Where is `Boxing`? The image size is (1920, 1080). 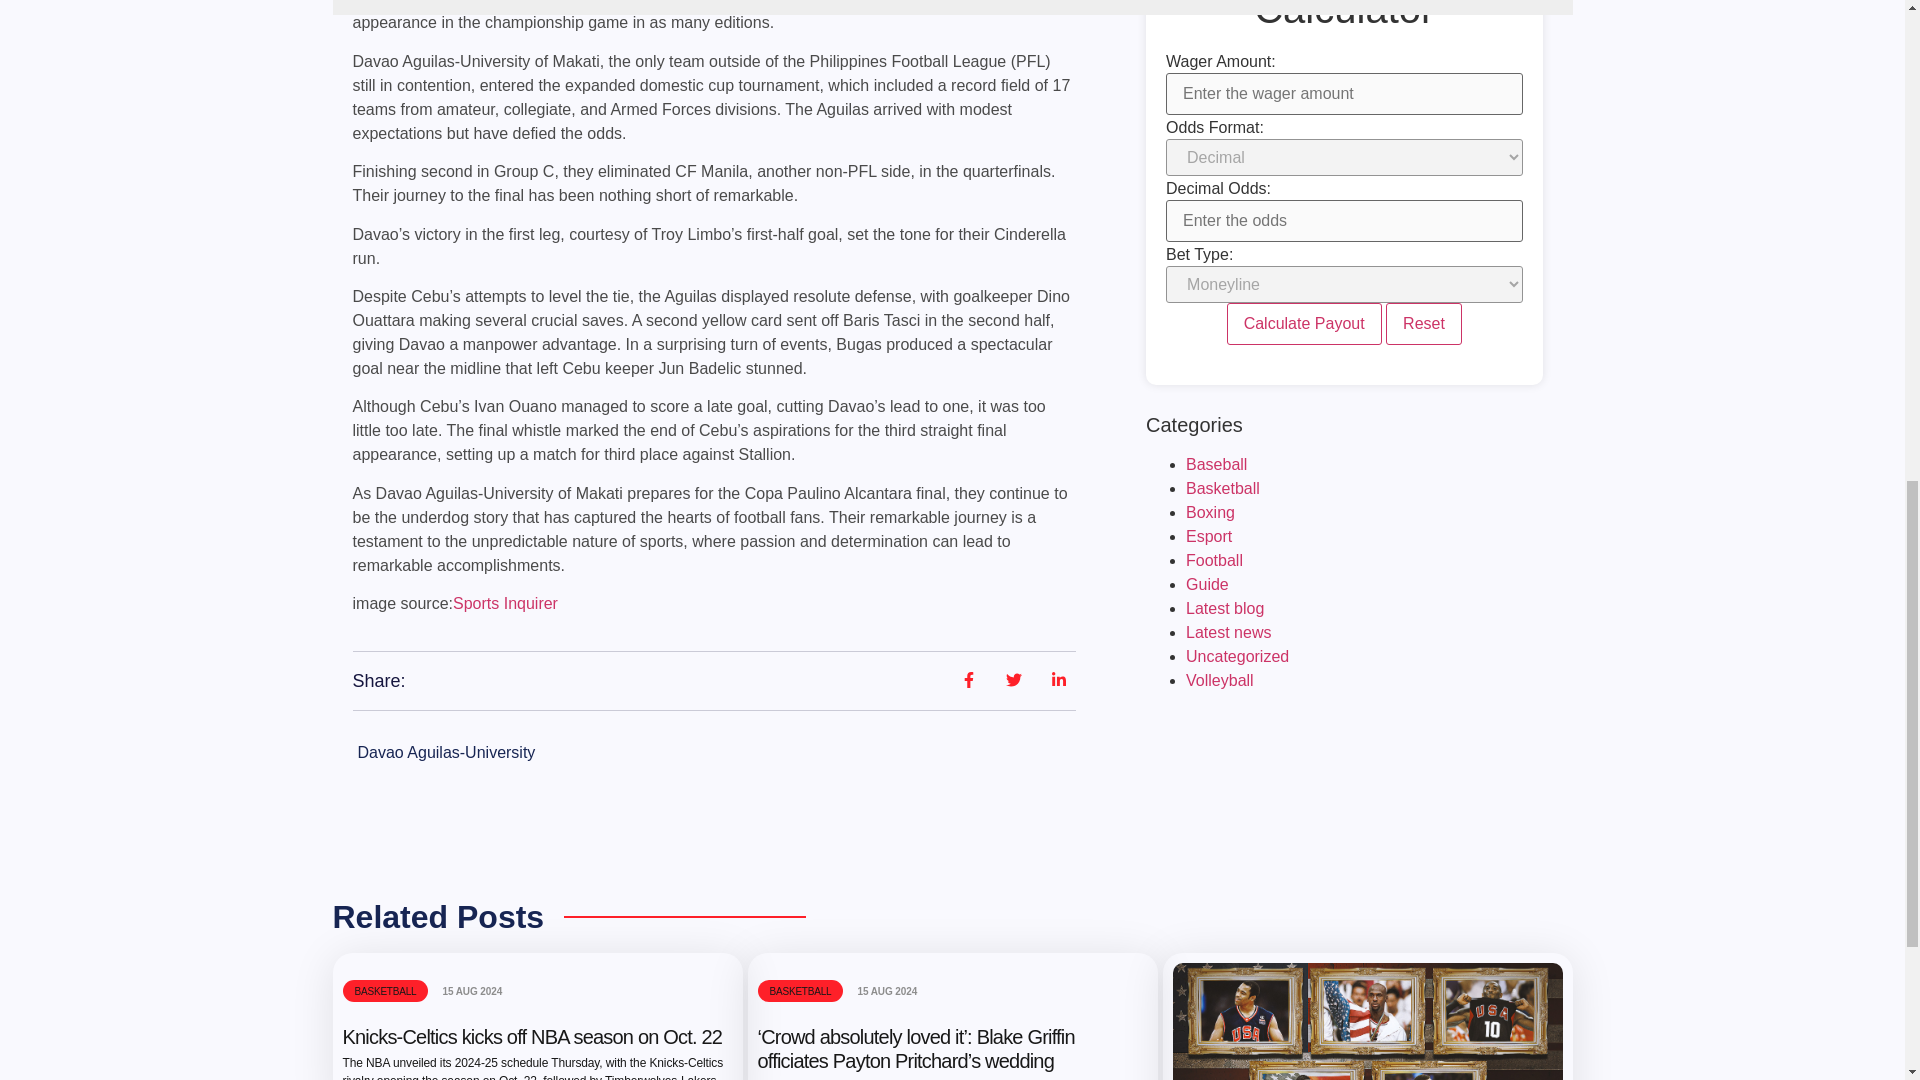
Boxing is located at coordinates (1210, 512).